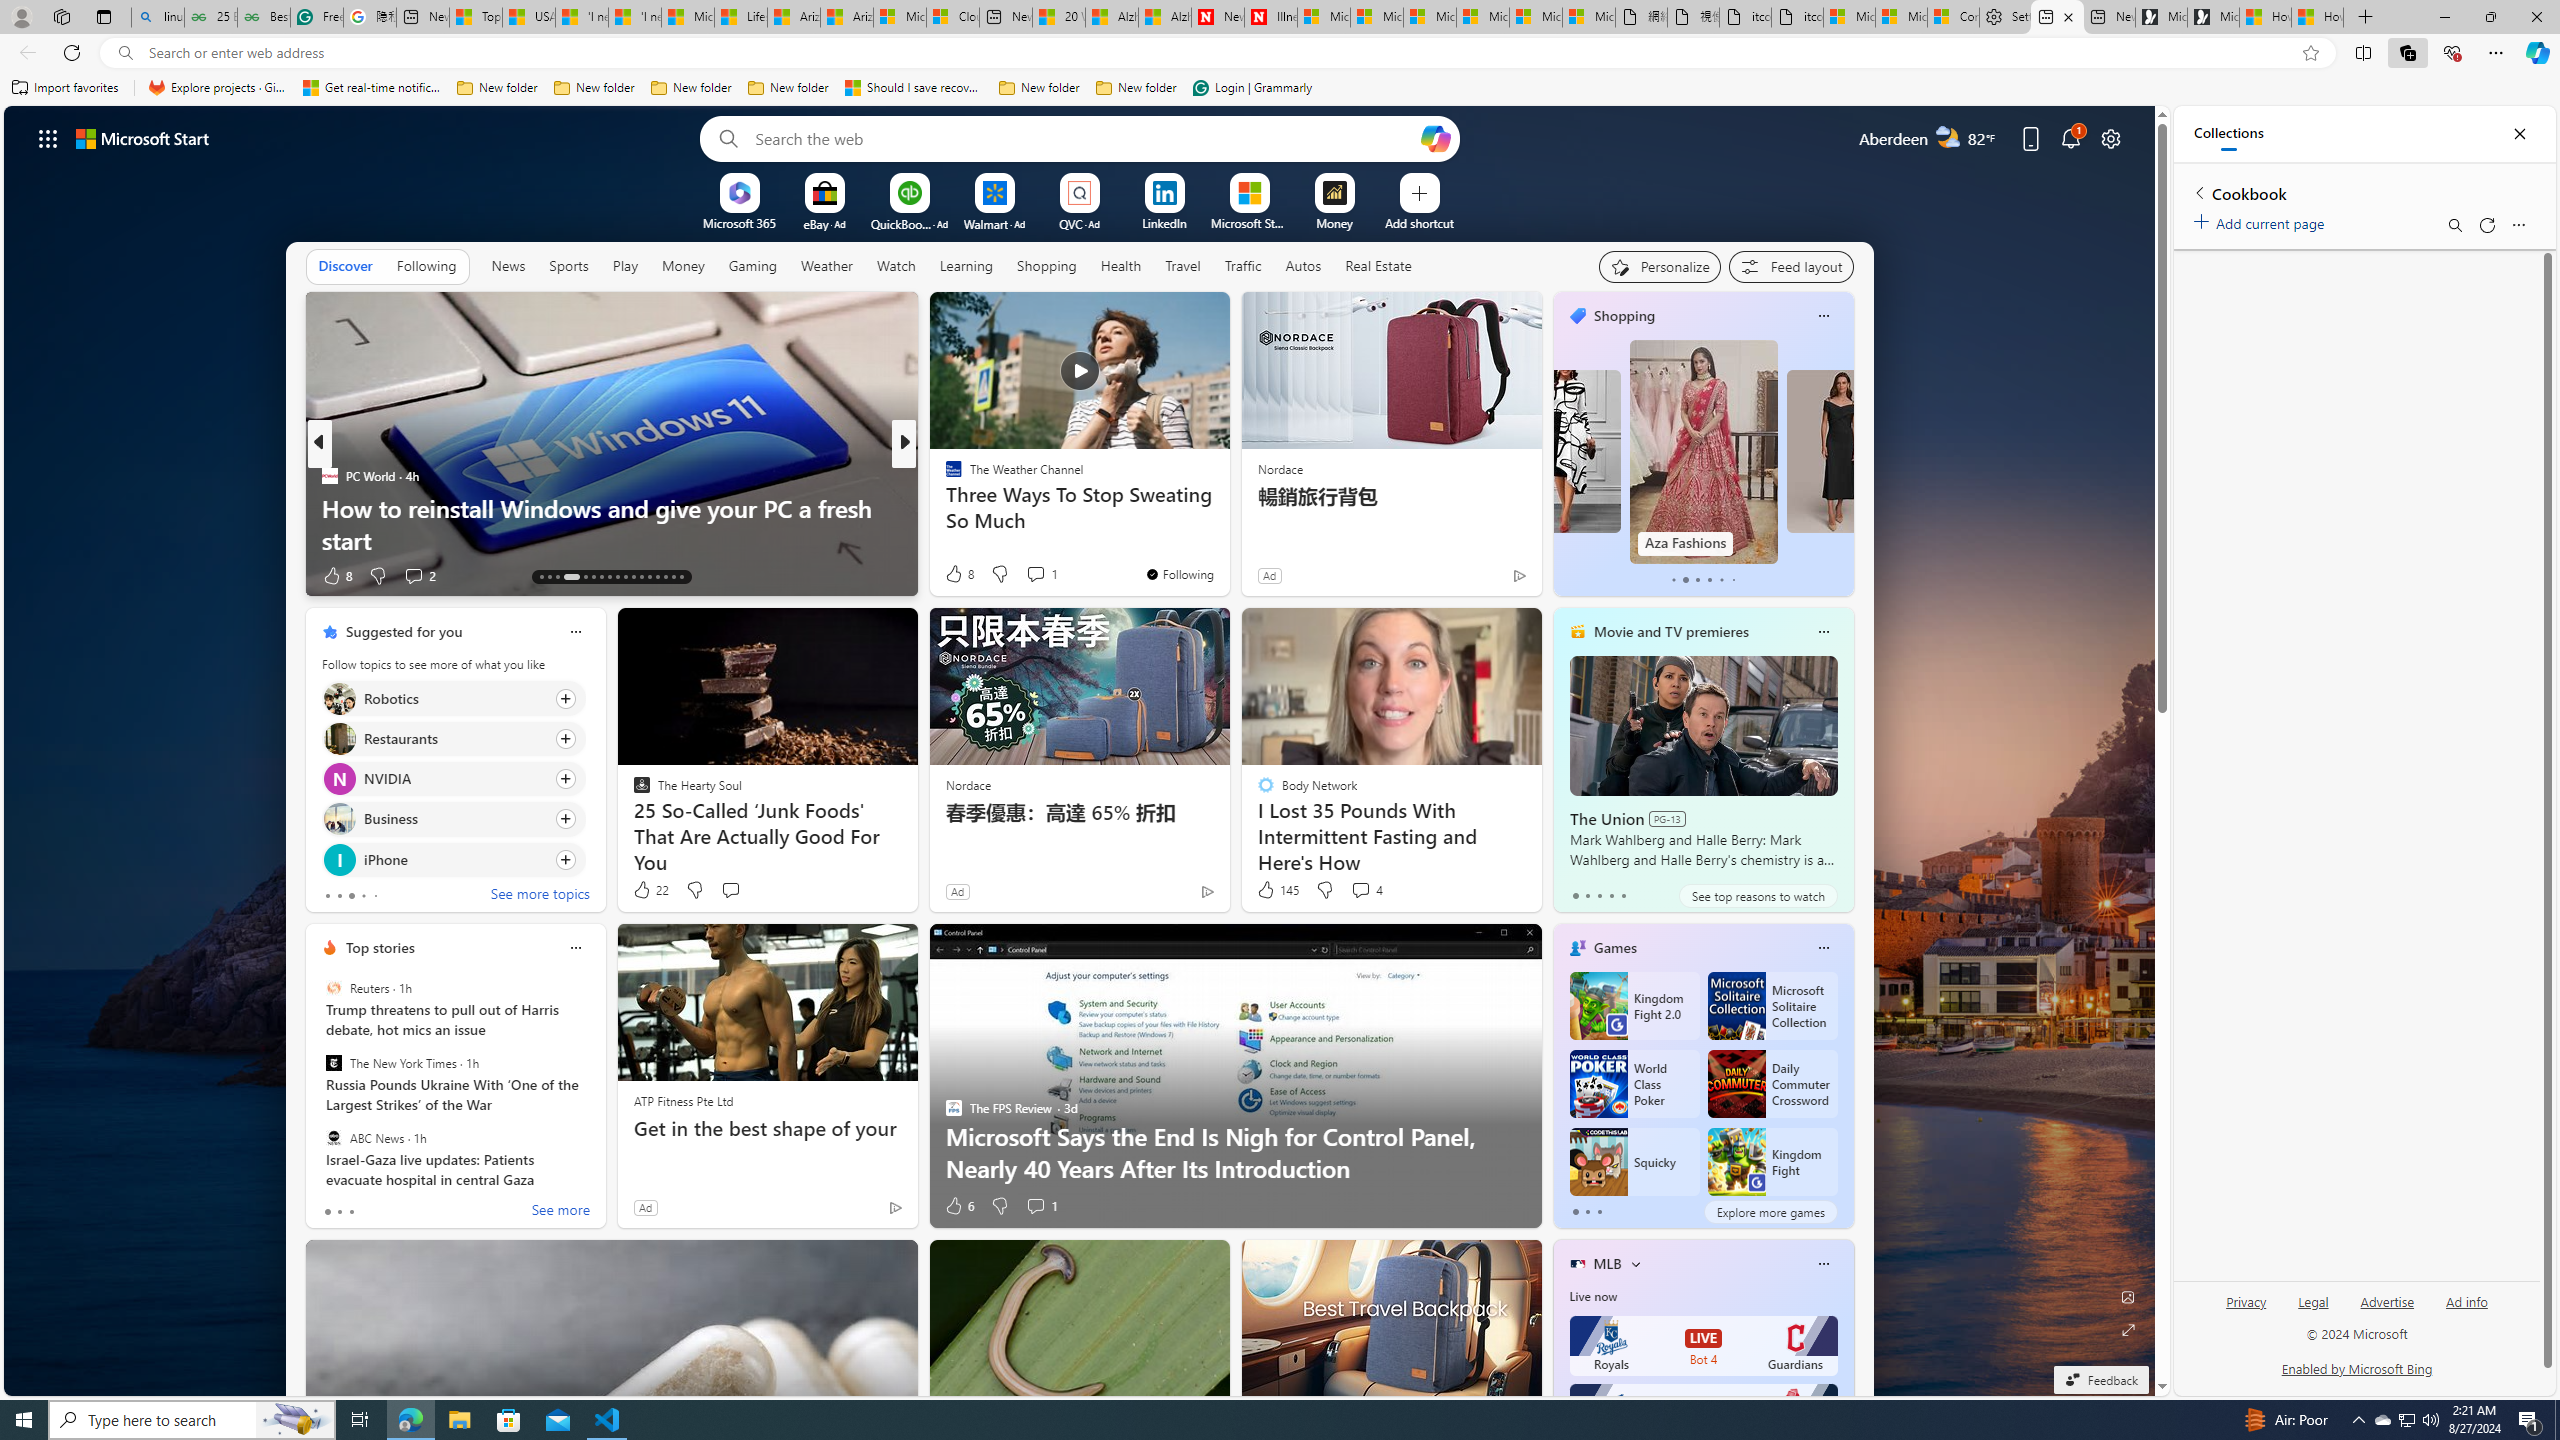 This screenshot has width=2560, height=1440. I want to click on Autos, so click(1302, 265).